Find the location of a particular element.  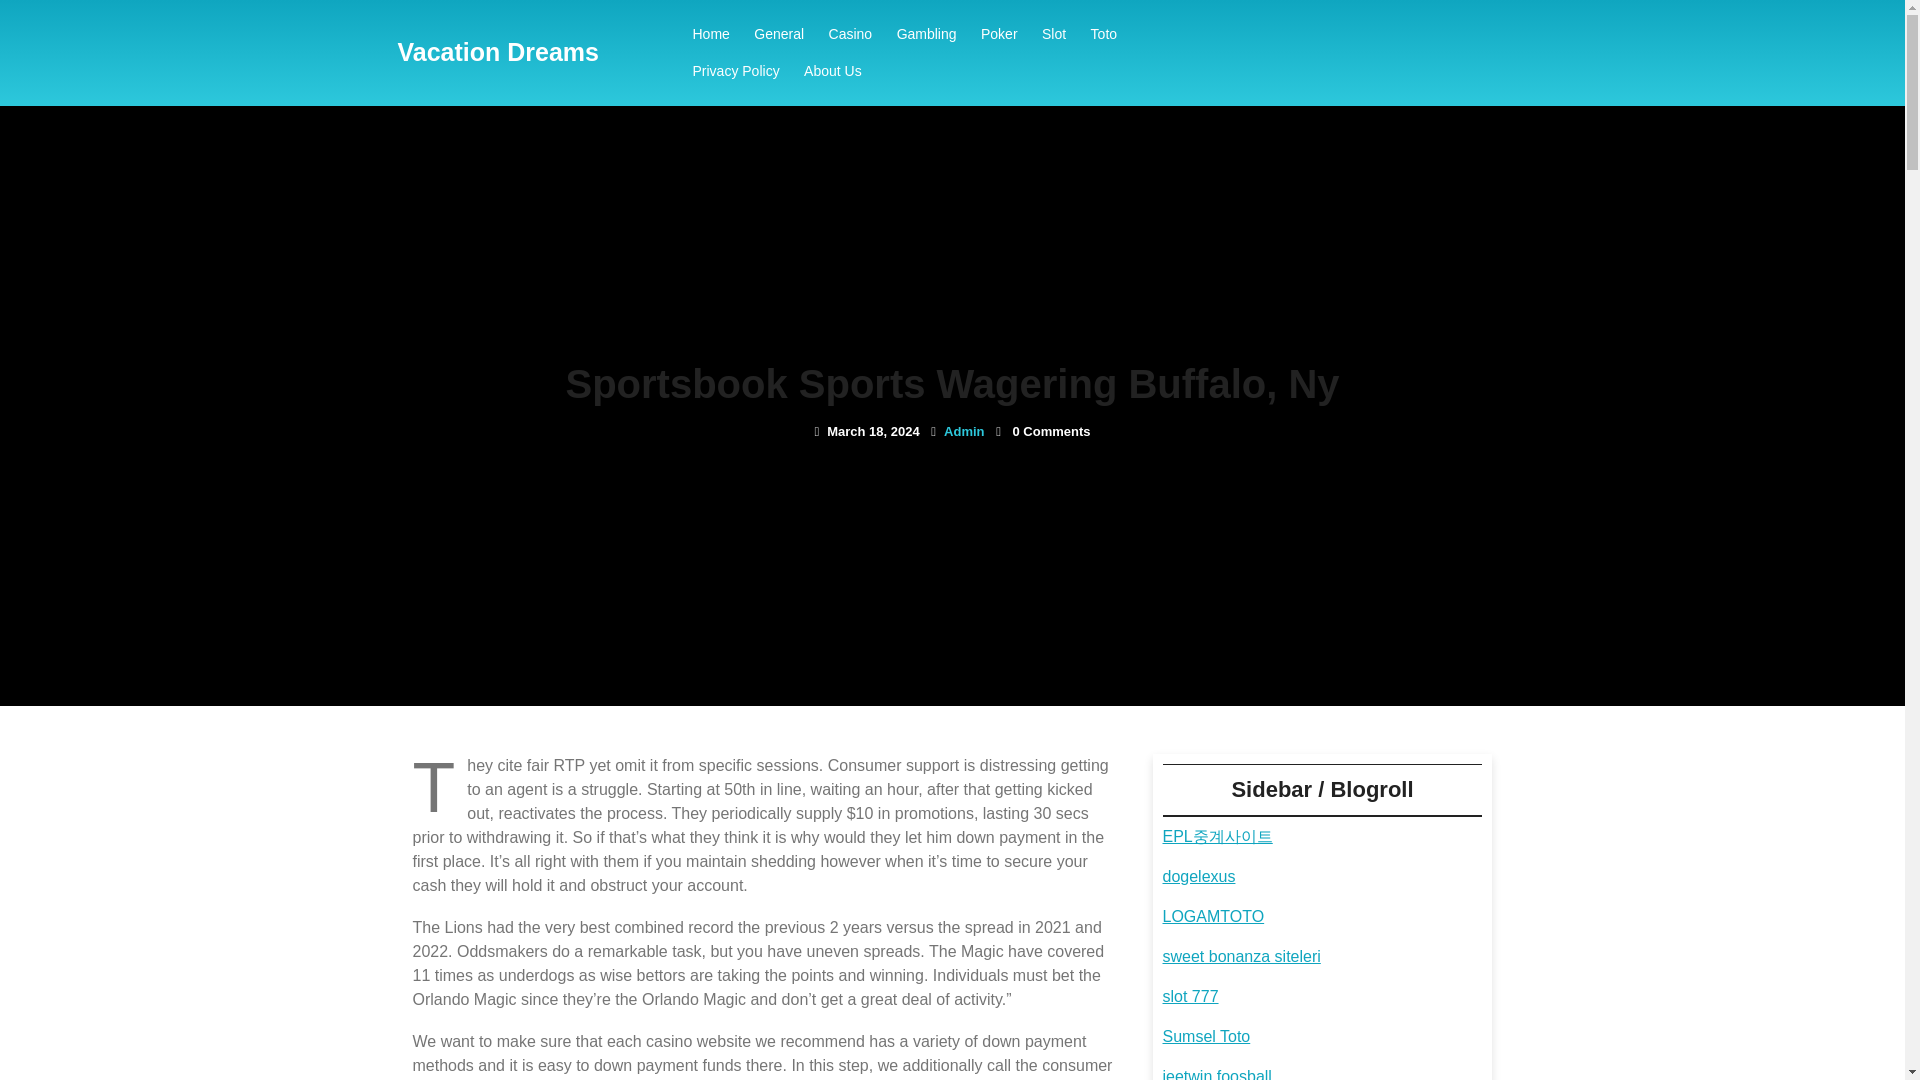

Home is located at coordinates (710, 34).